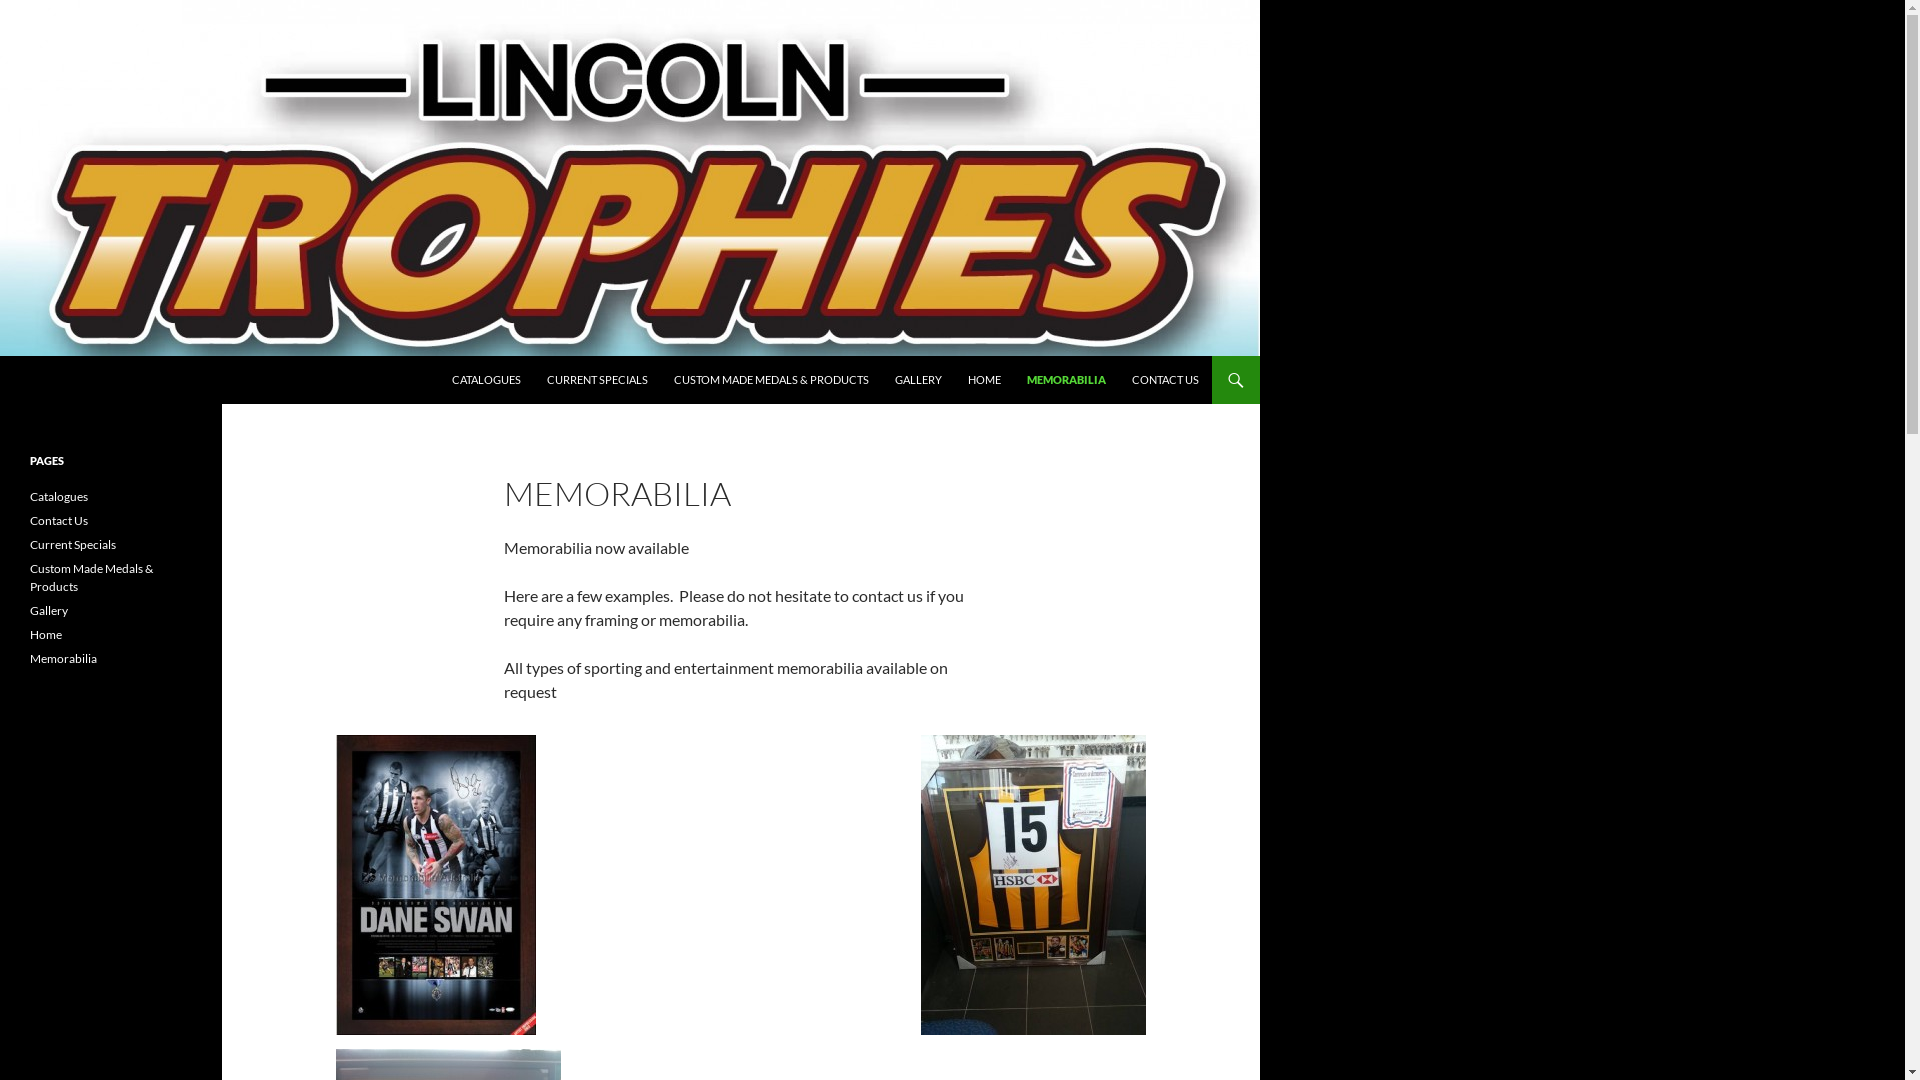 This screenshot has width=1920, height=1080. What do you see at coordinates (59, 520) in the screenshot?
I see `Contact Us` at bounding box center [59, 520].